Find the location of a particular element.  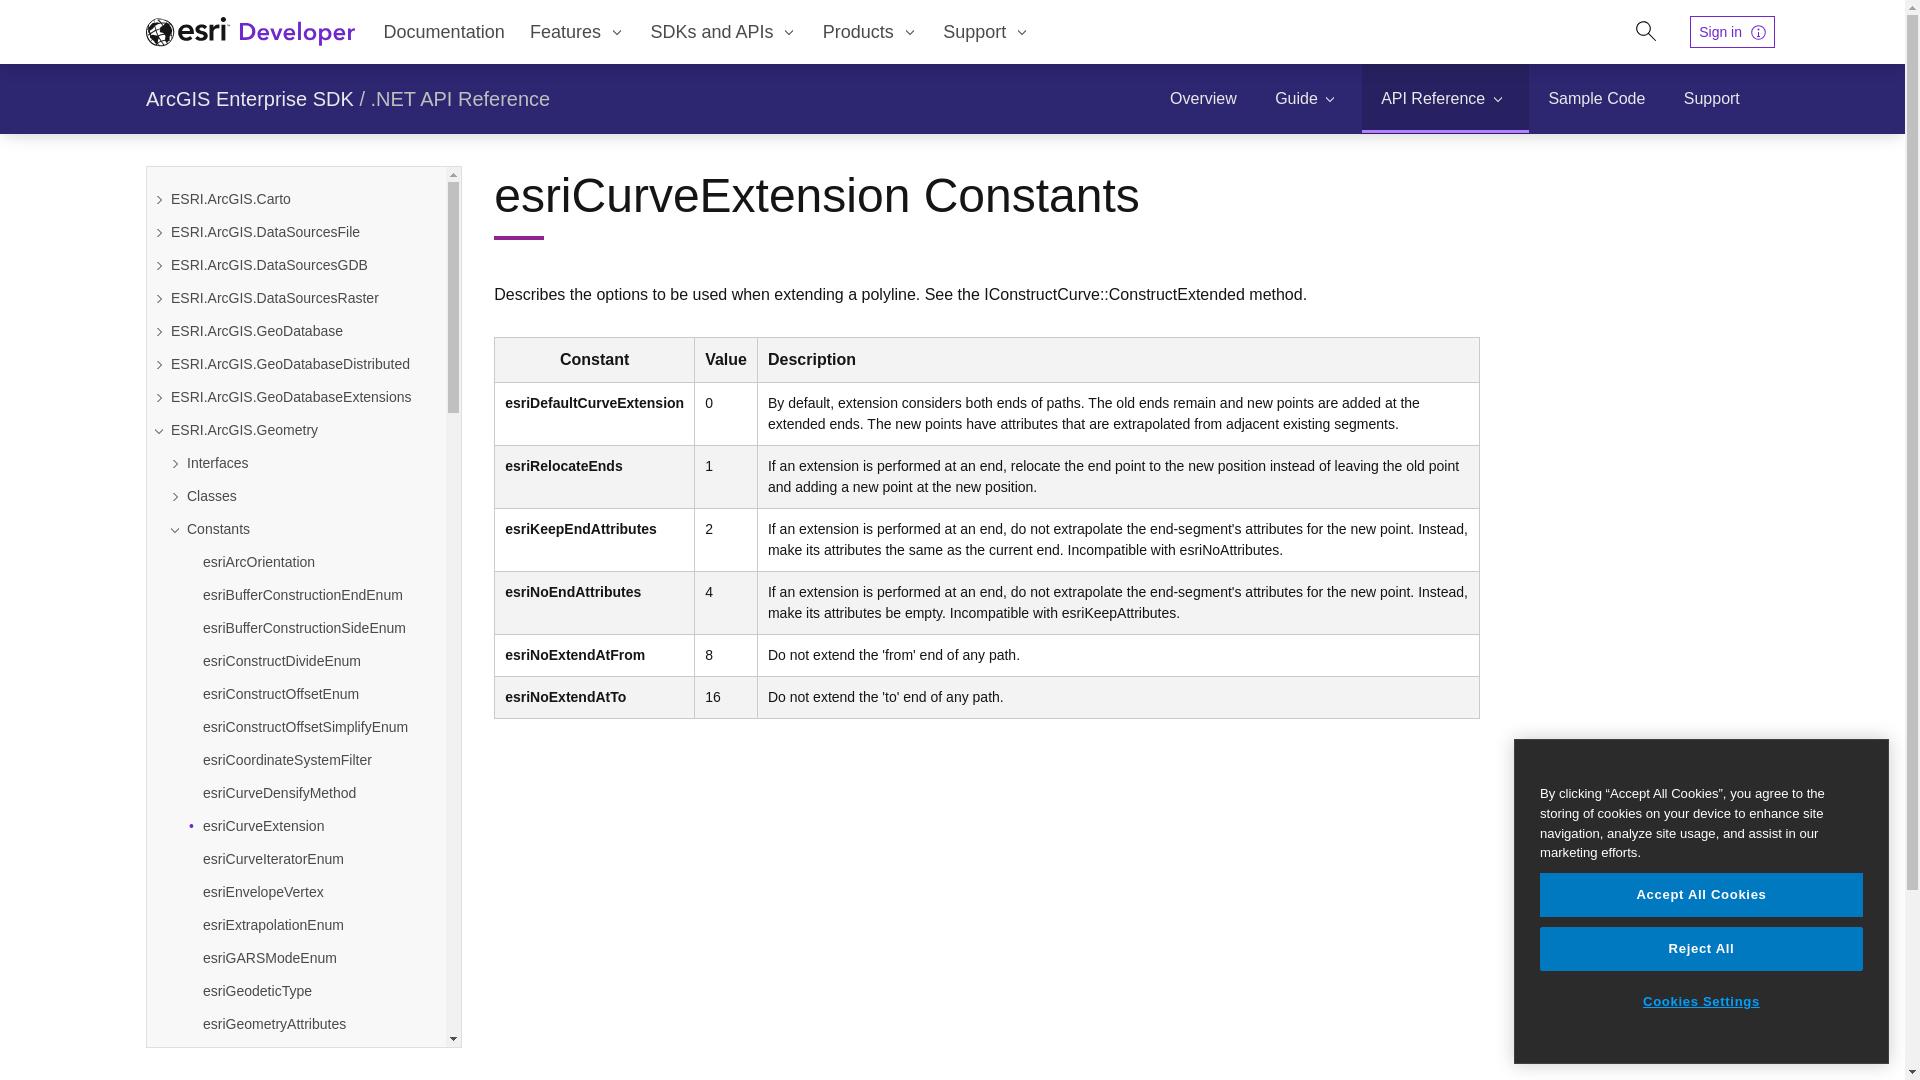

Sign in is located at coordinates (1732, 32).